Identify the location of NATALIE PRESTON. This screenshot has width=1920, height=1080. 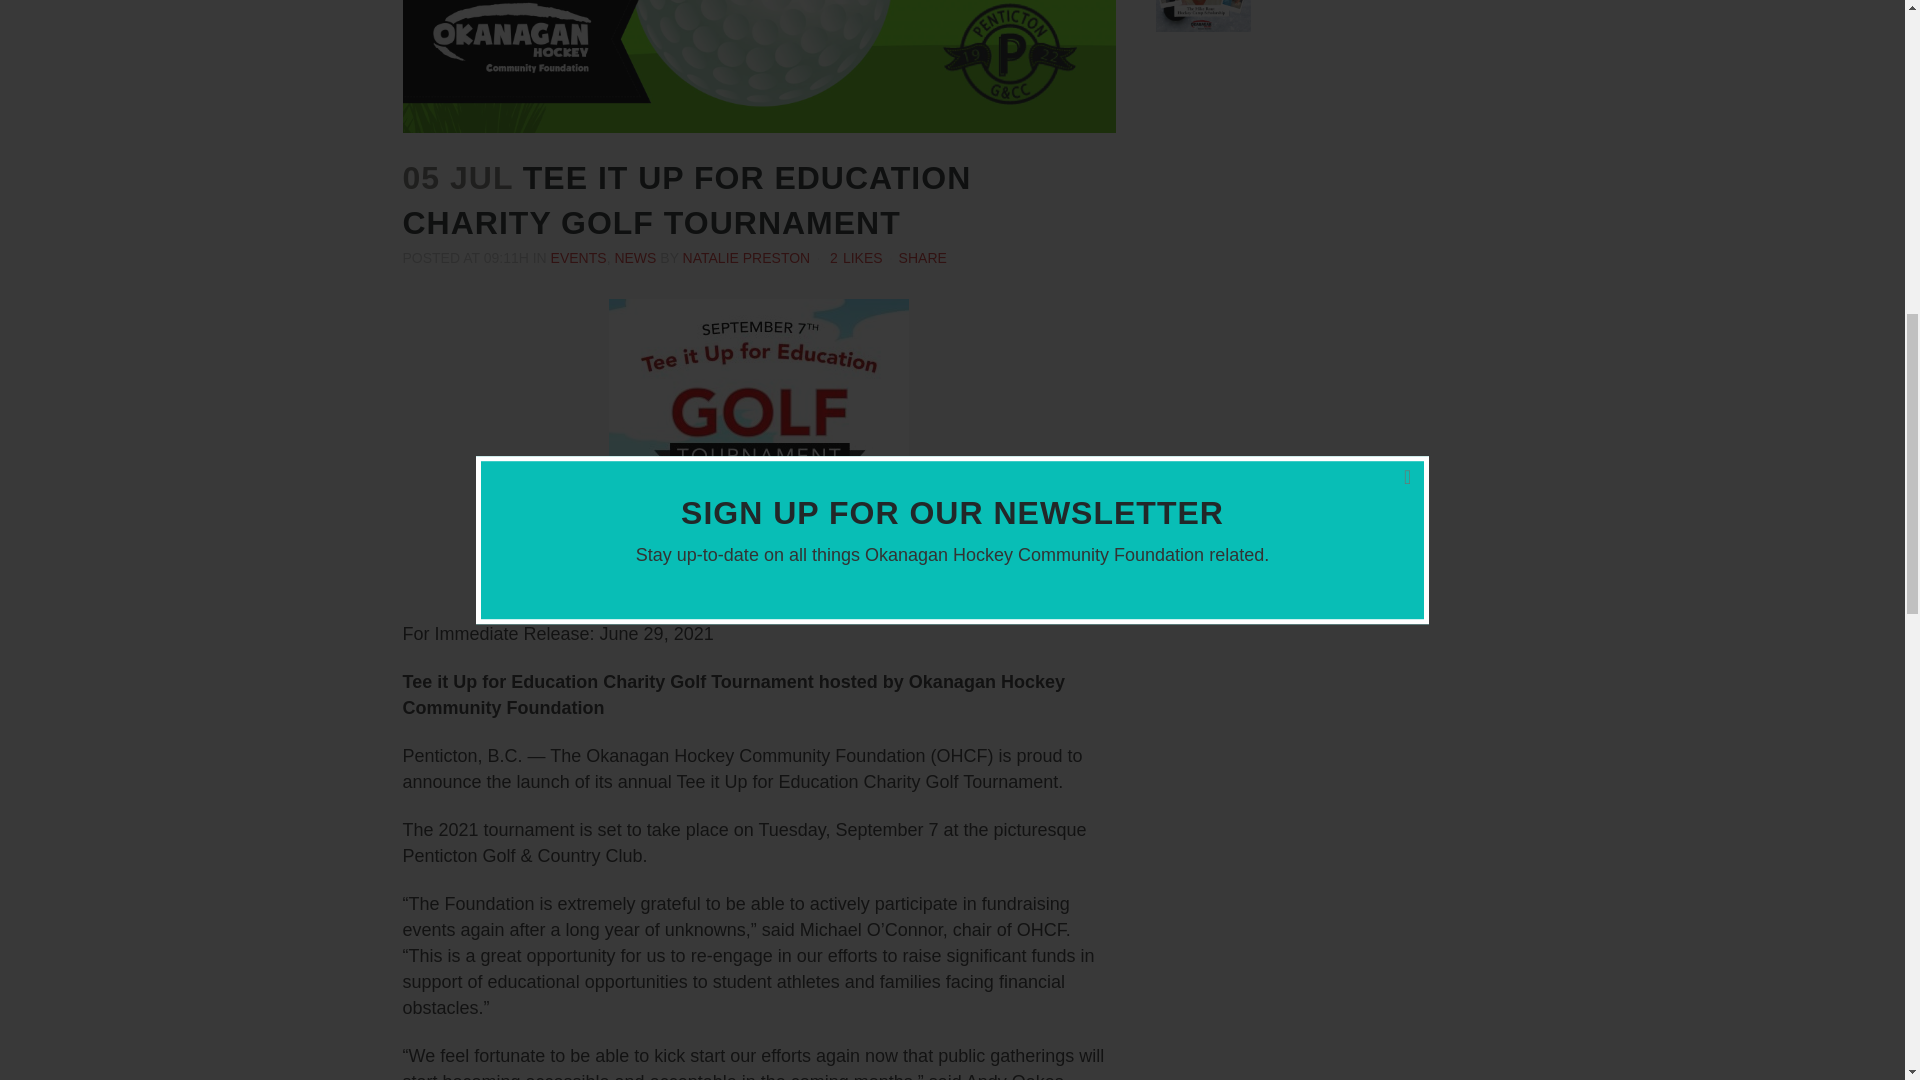
(746, 257).